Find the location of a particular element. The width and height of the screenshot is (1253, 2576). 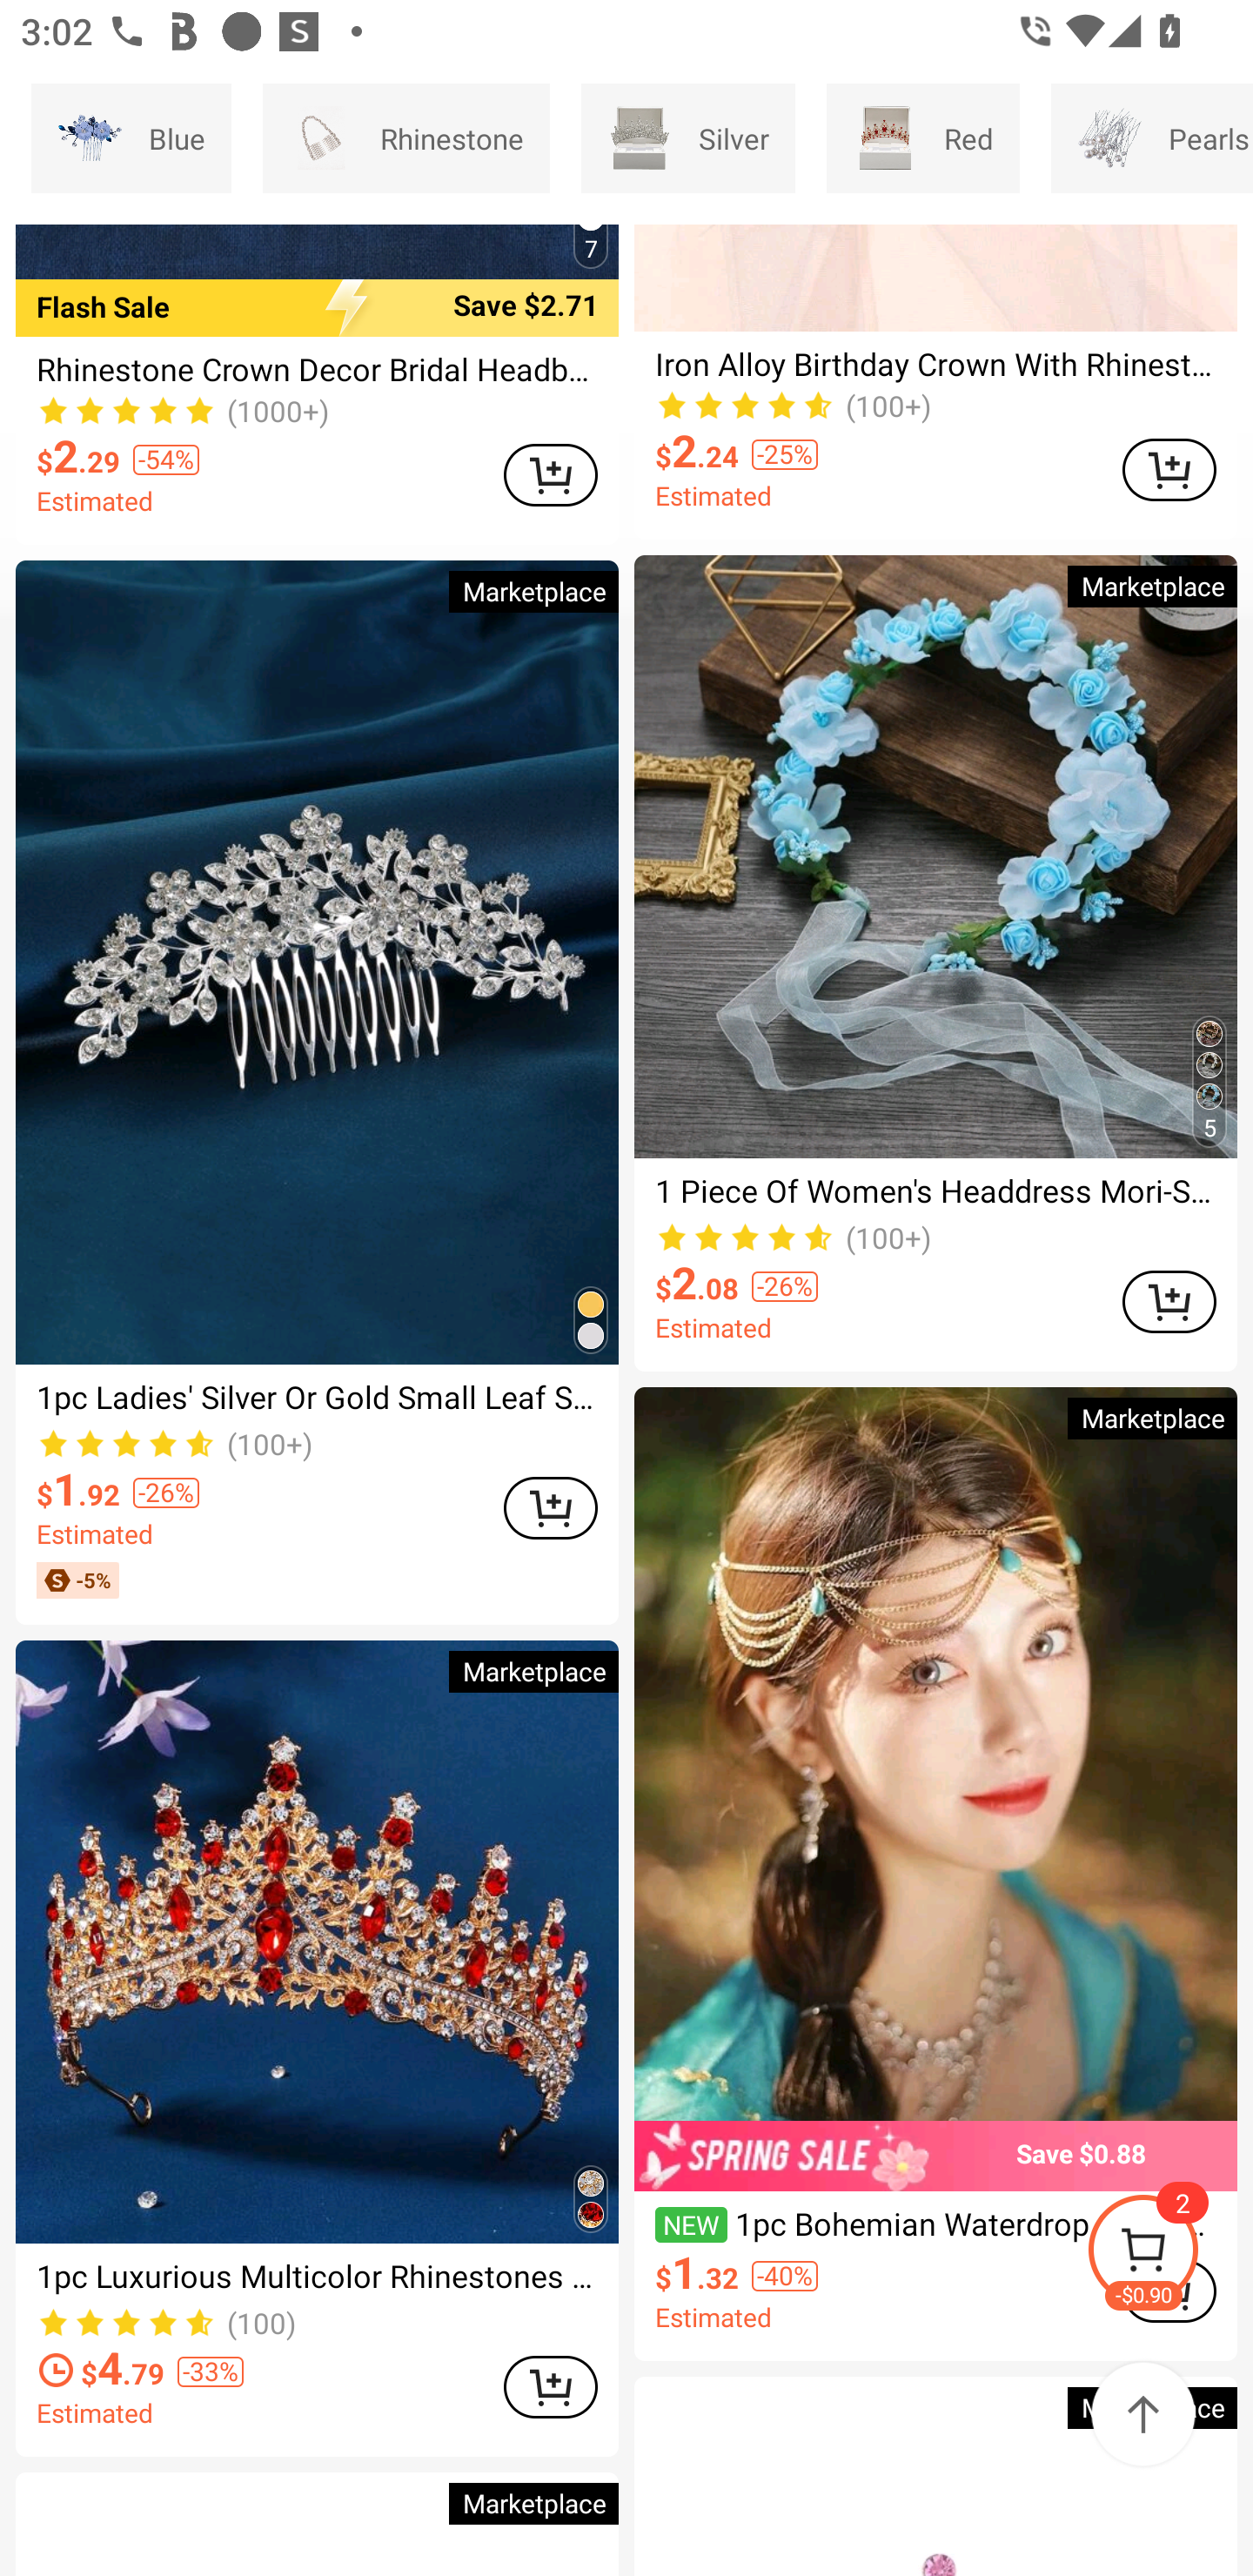

ADD TO CART is located at coordinates (550, 2388).